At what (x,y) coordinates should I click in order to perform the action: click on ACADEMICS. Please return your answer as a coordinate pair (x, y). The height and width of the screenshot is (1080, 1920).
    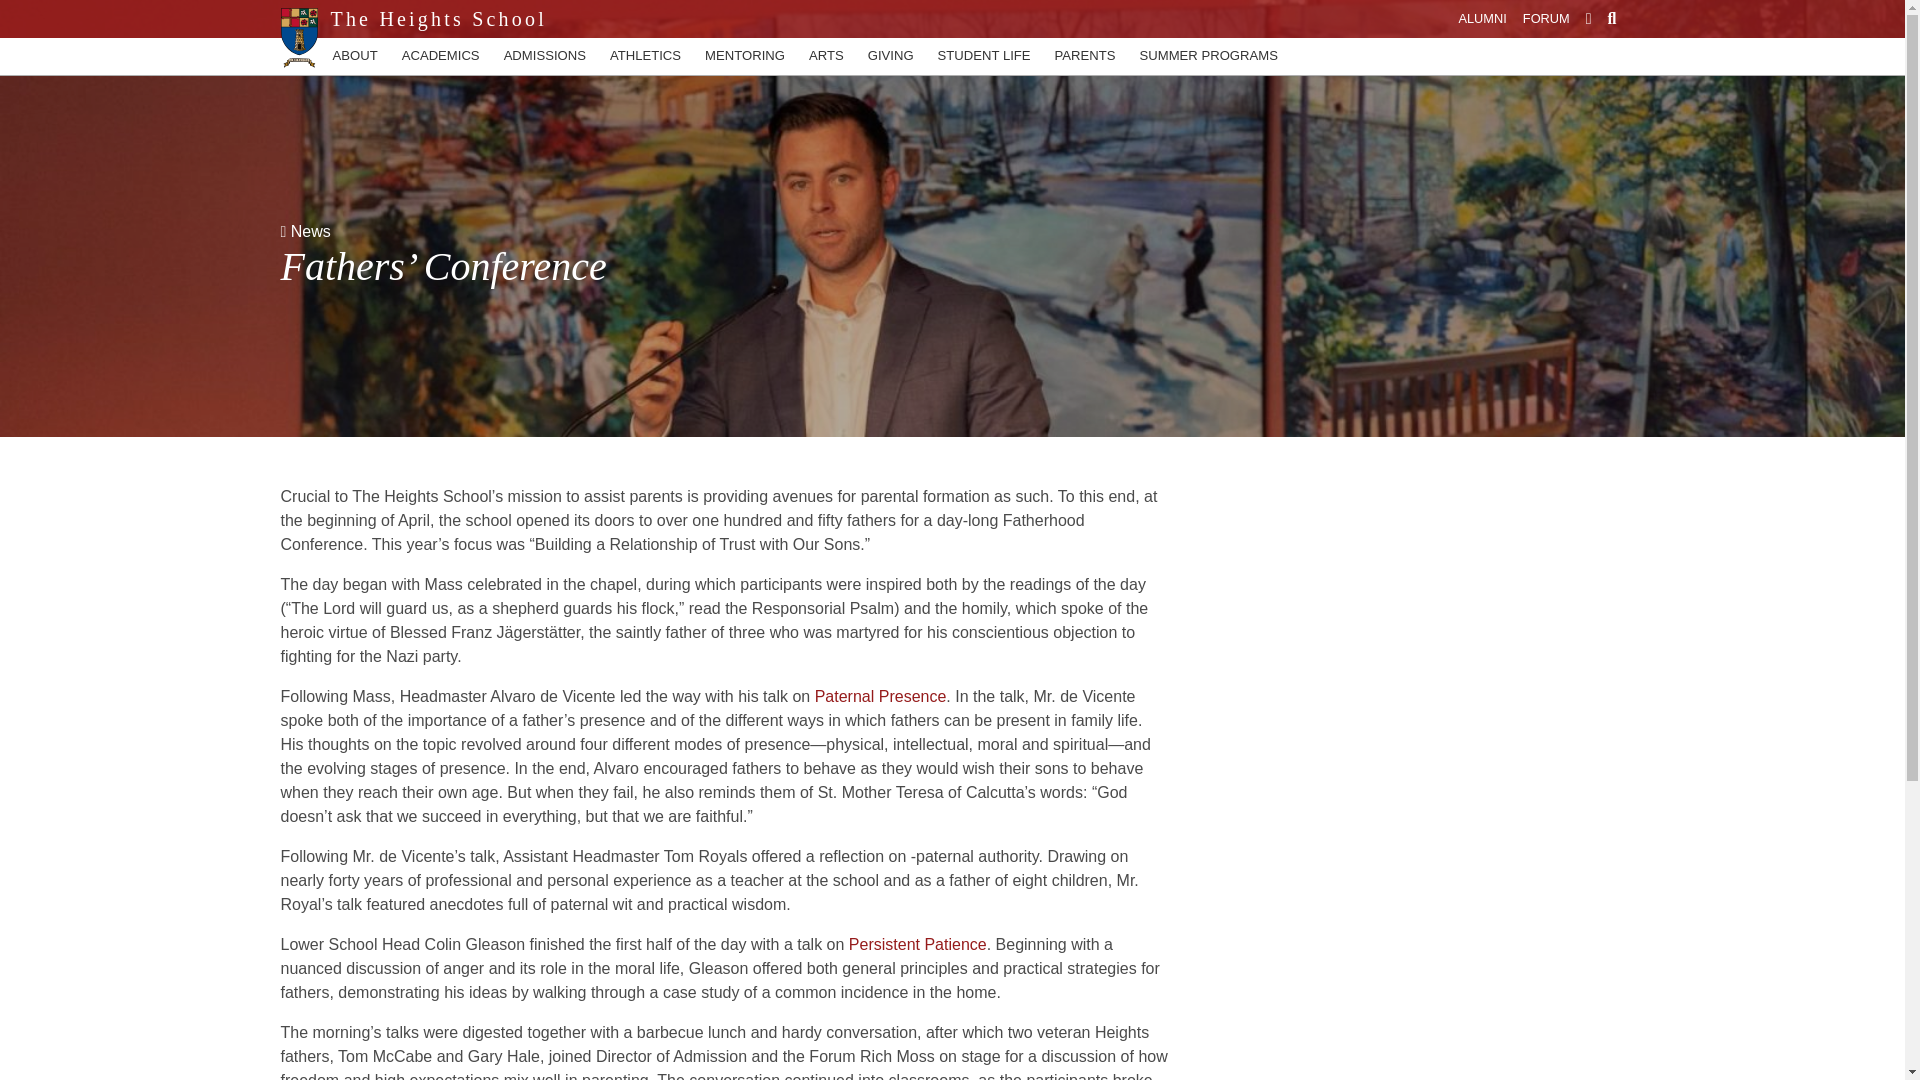
    Looking at the image, I should click on (440, 56).